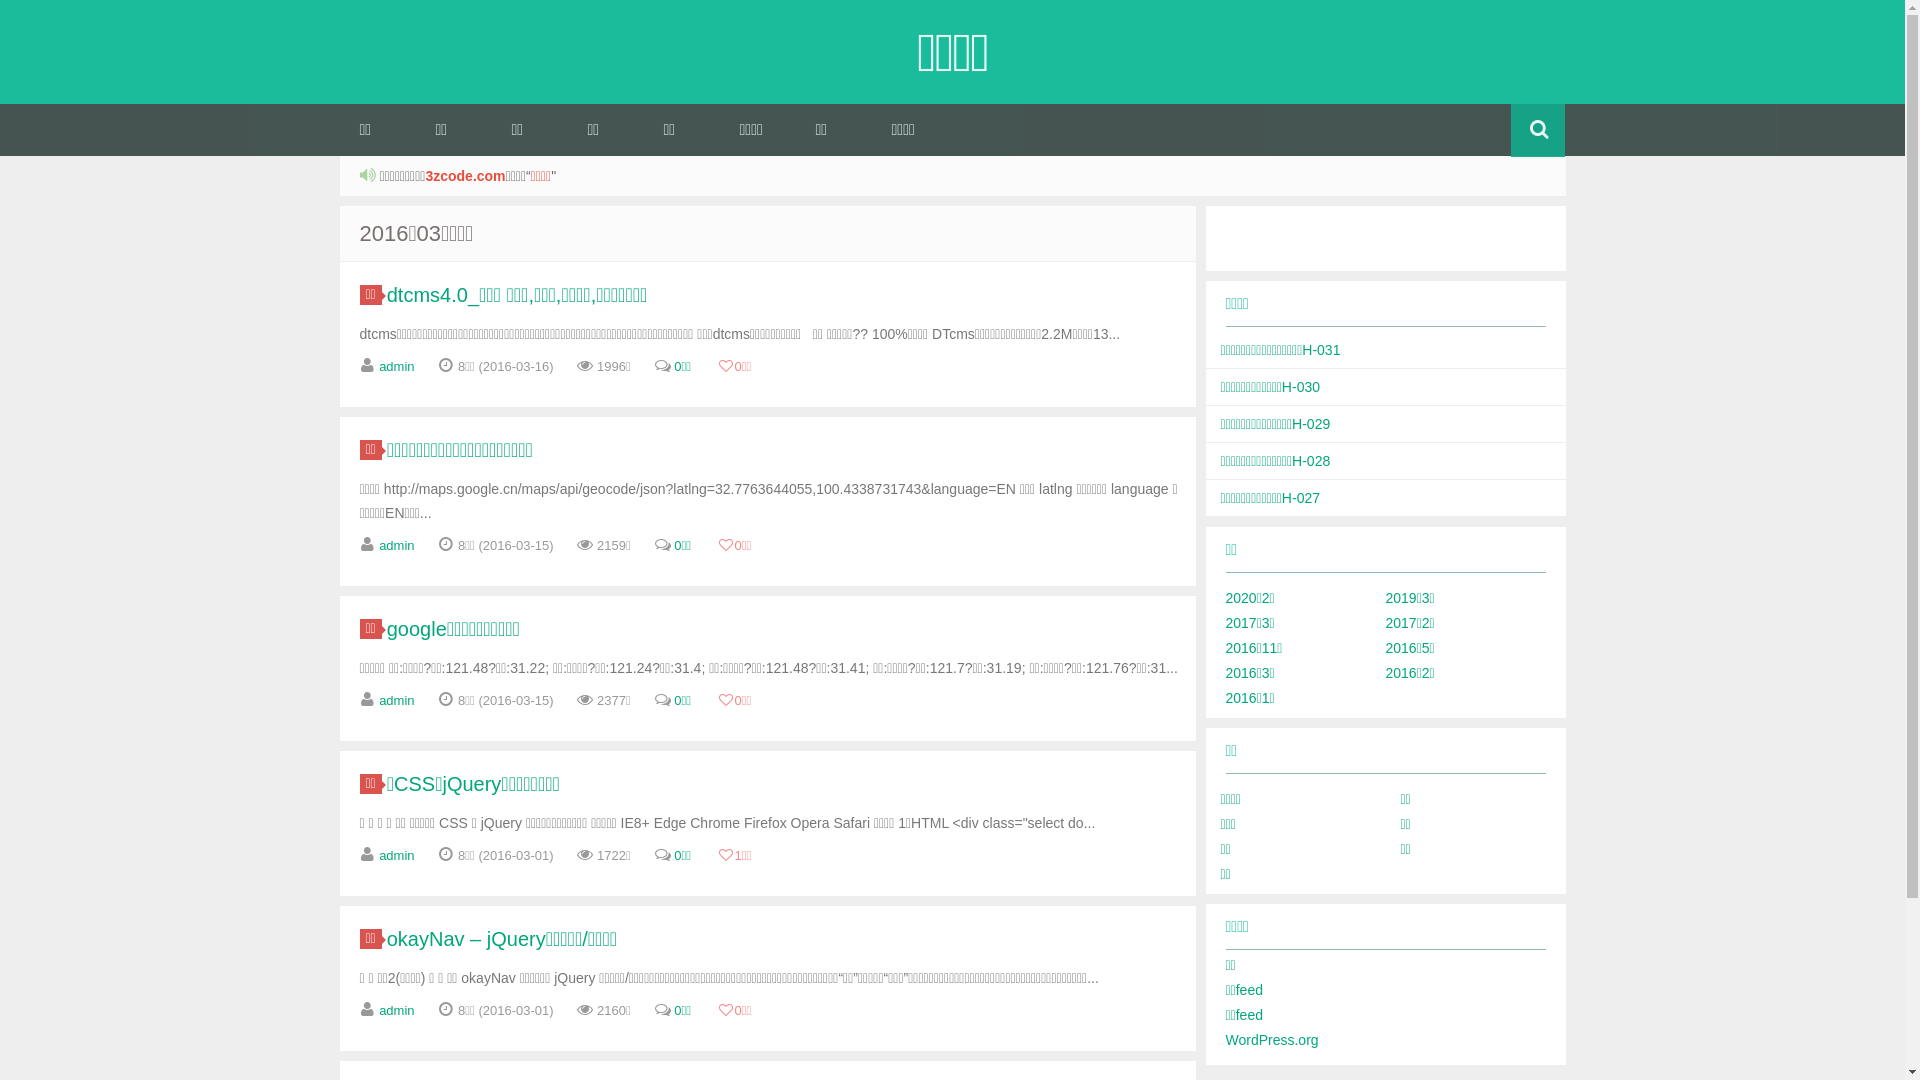  I want to click on WordPress.org, so click(1272, 1040).